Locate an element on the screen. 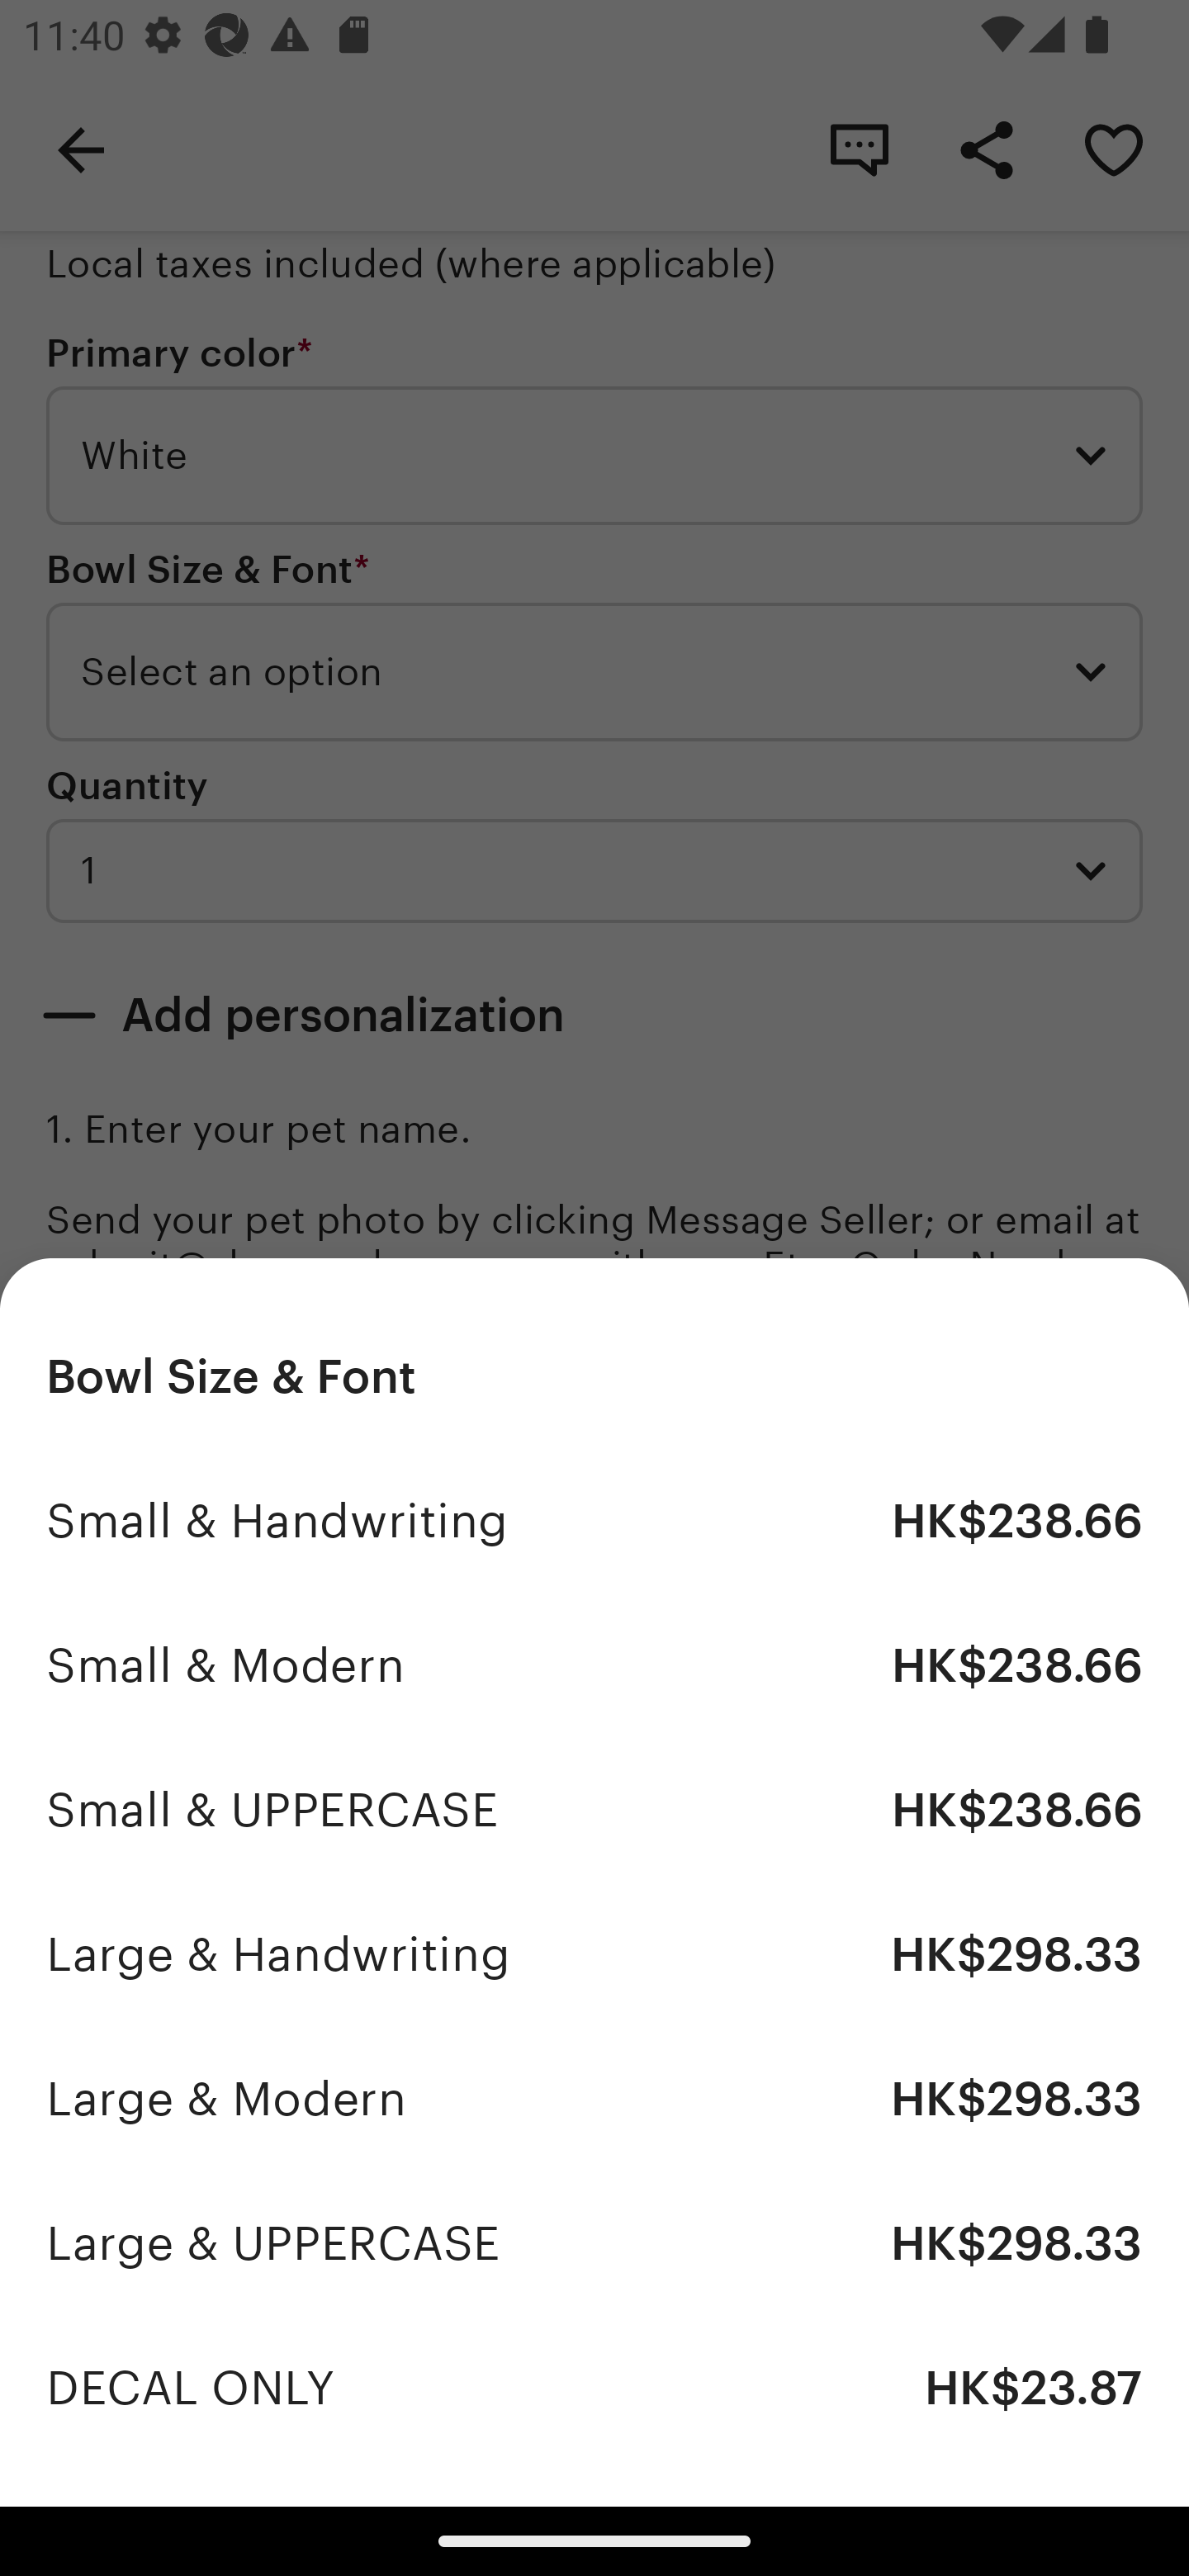 The width and height of the screenshot is (1189, 2576). Small & Handwriting HK$238.66 is located at coordinates (594, 1521).